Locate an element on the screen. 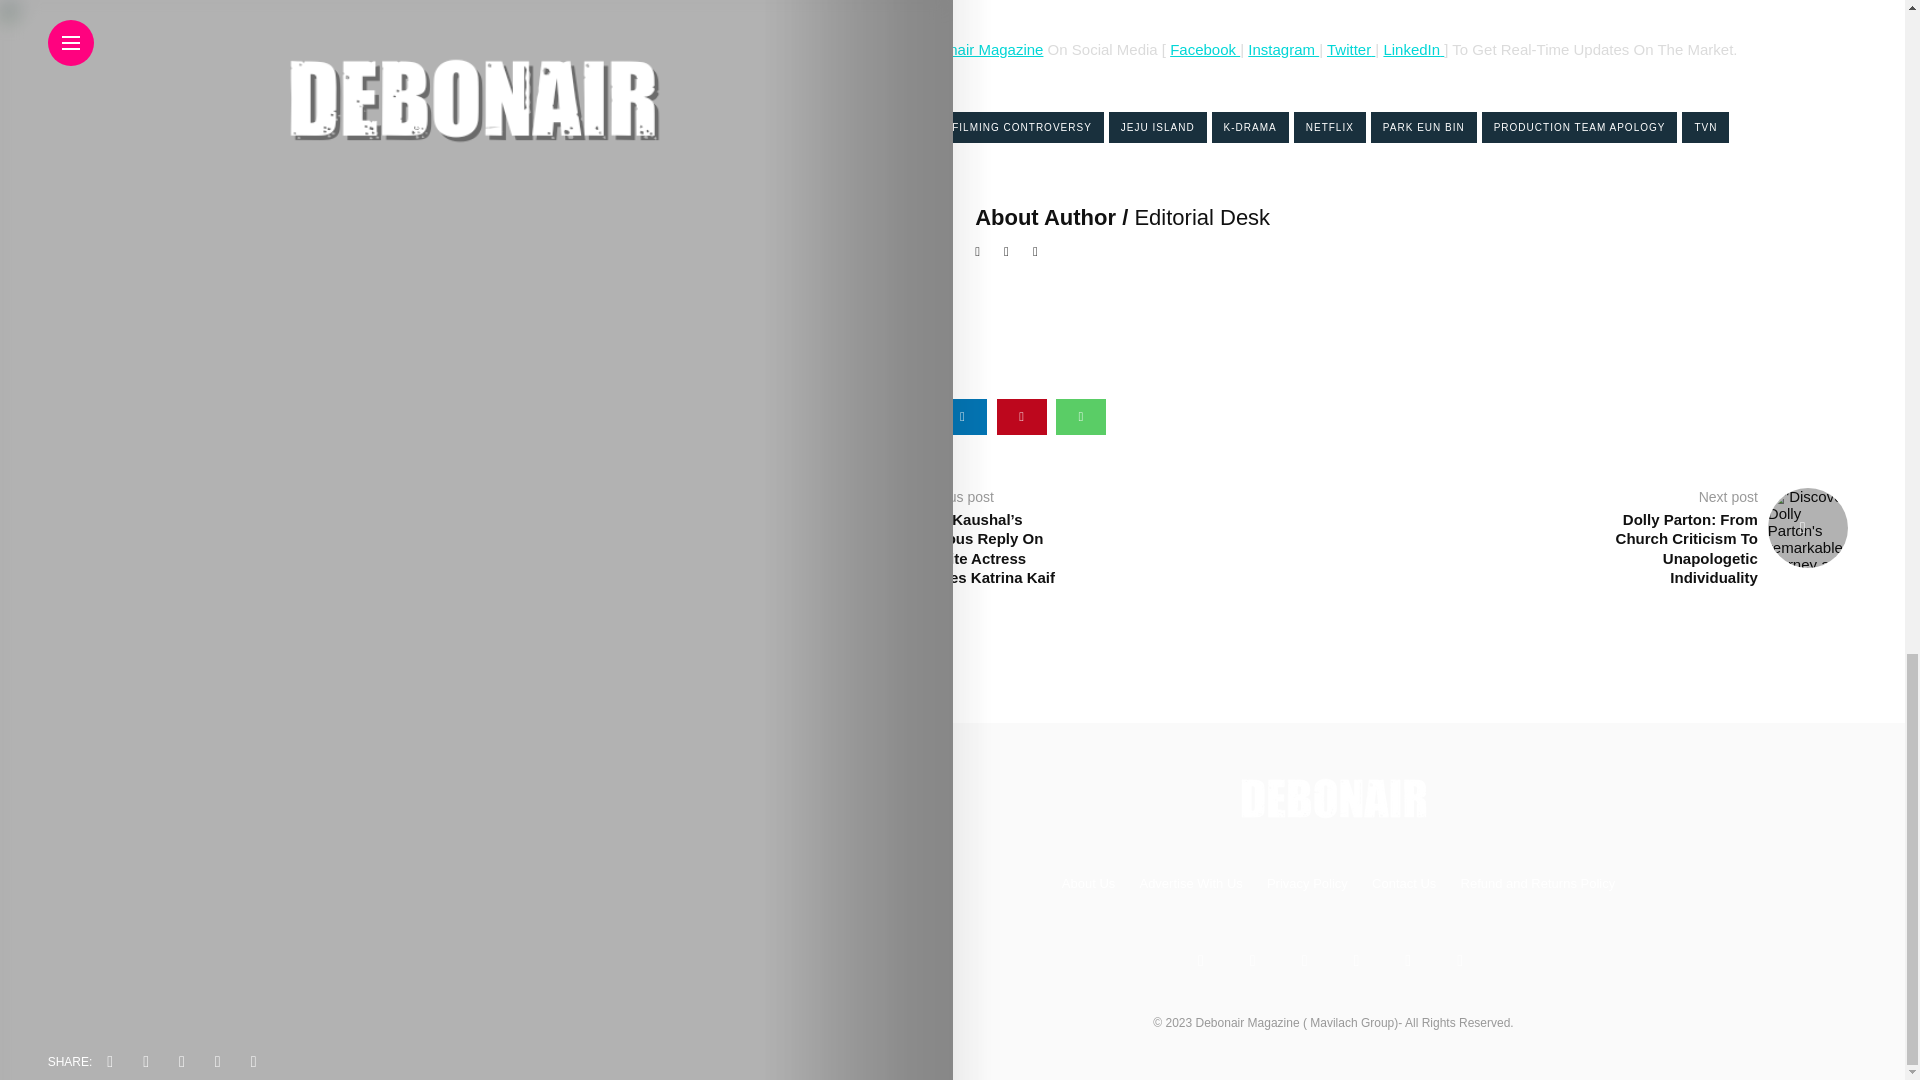  LinkedIn is located at coordinates (1411, 50).